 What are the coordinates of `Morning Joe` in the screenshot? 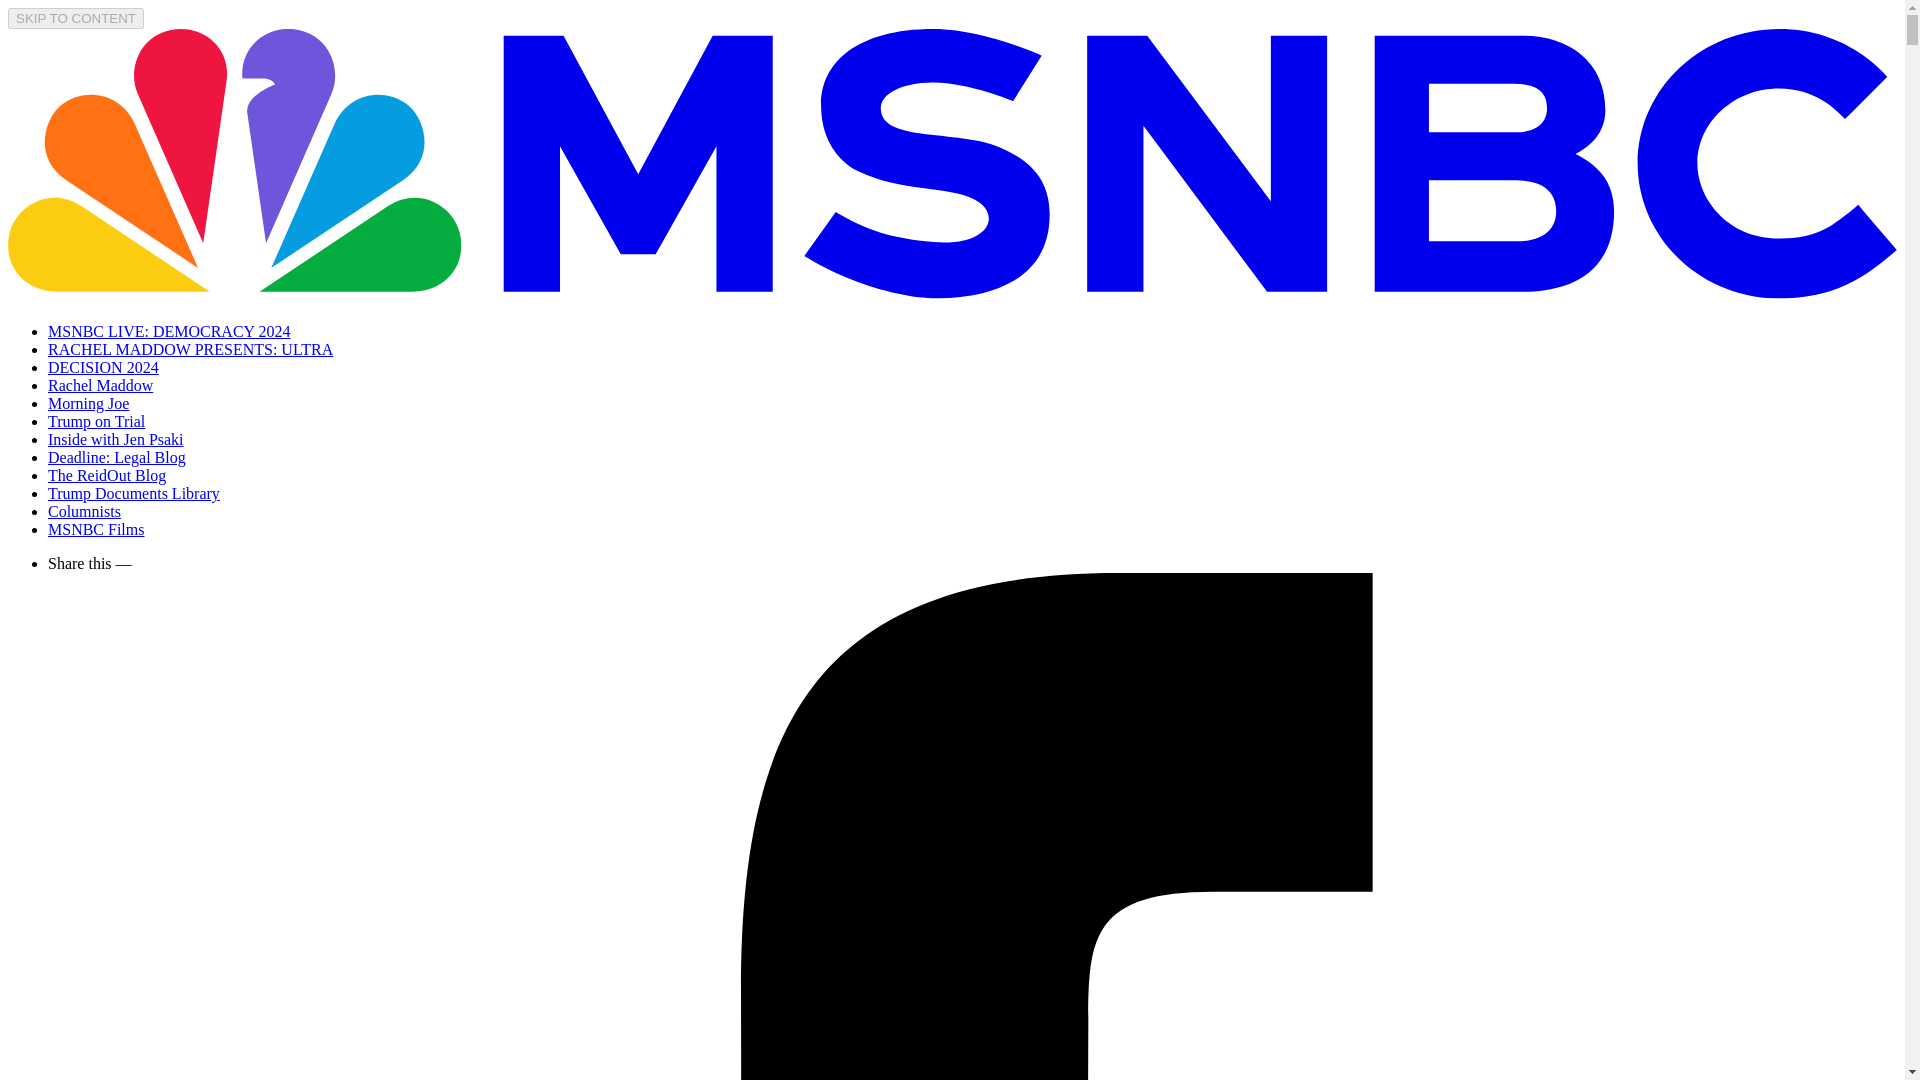 It's located at (88, 403).